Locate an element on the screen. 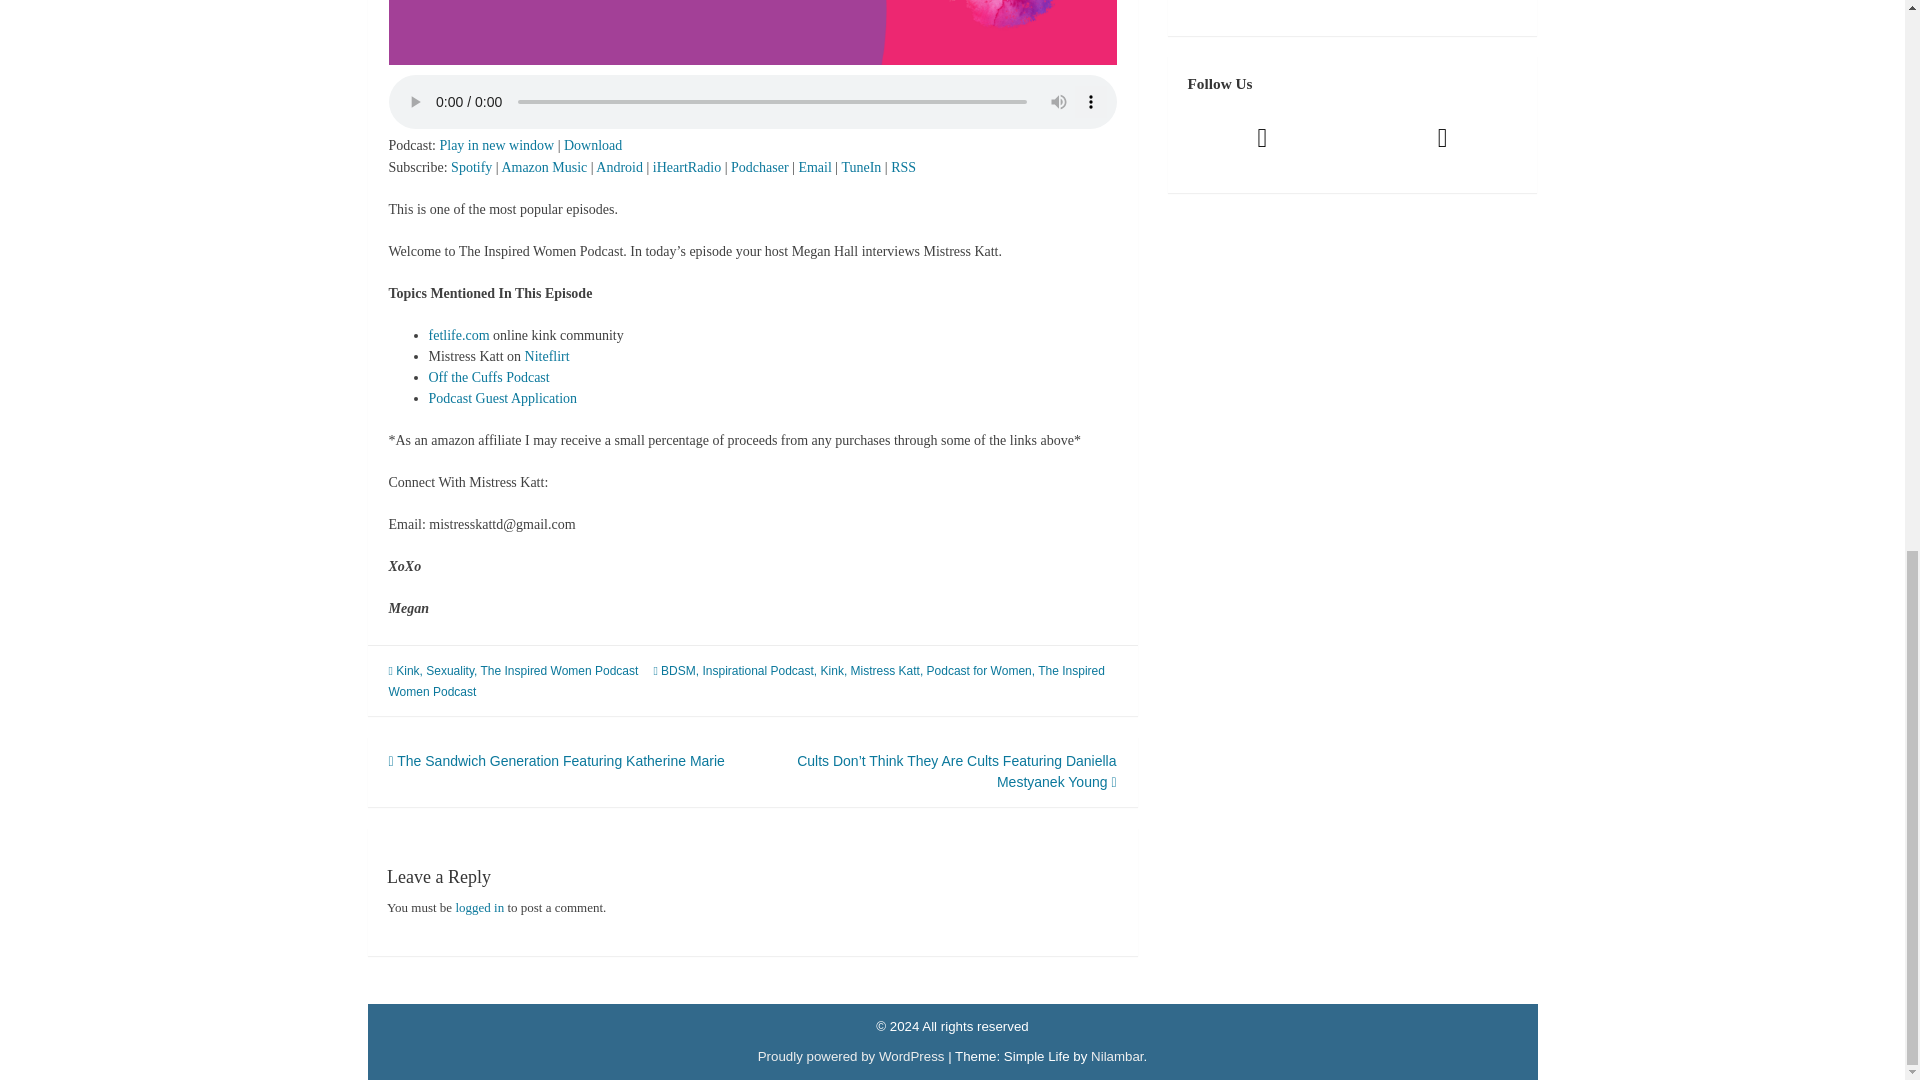 The image size is (1920, 1080). Play in new window is located at coordinates (496, 146).